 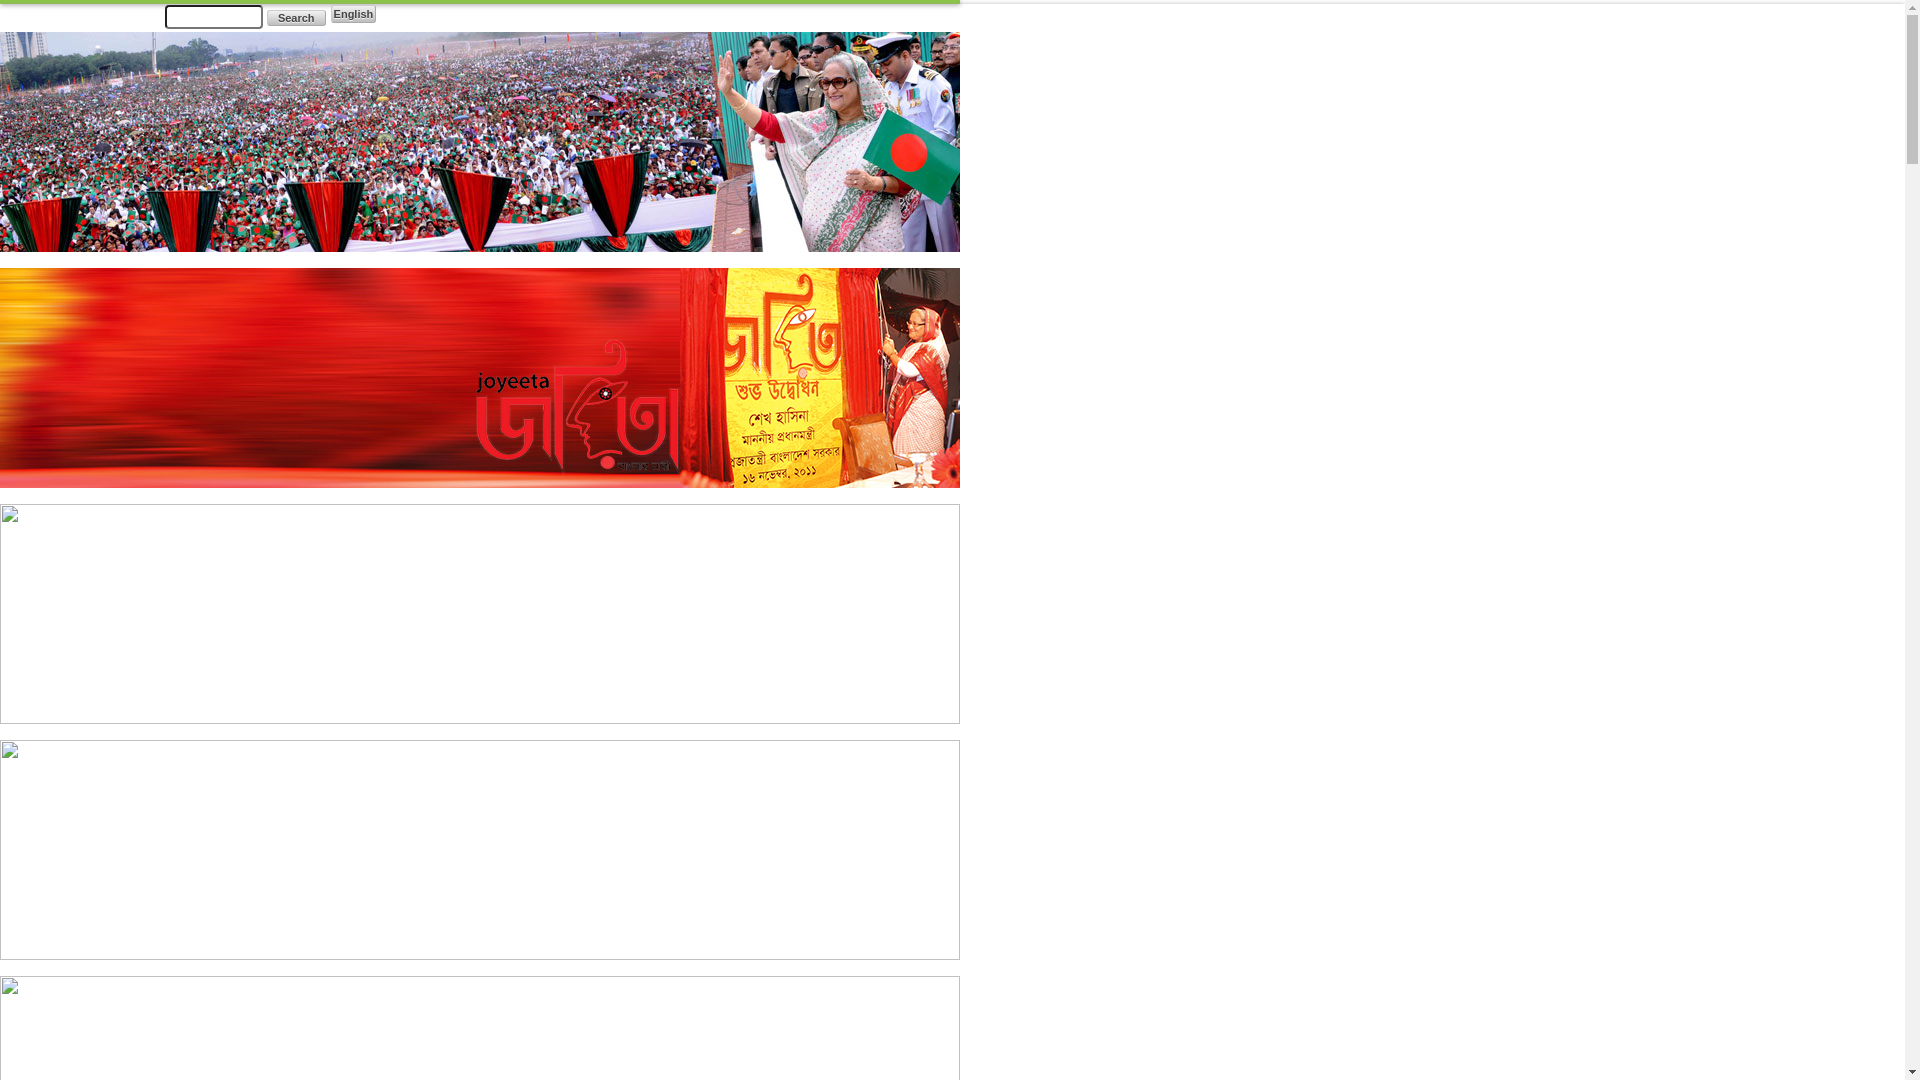 I want to click on Search, so click(x=296, y=18).